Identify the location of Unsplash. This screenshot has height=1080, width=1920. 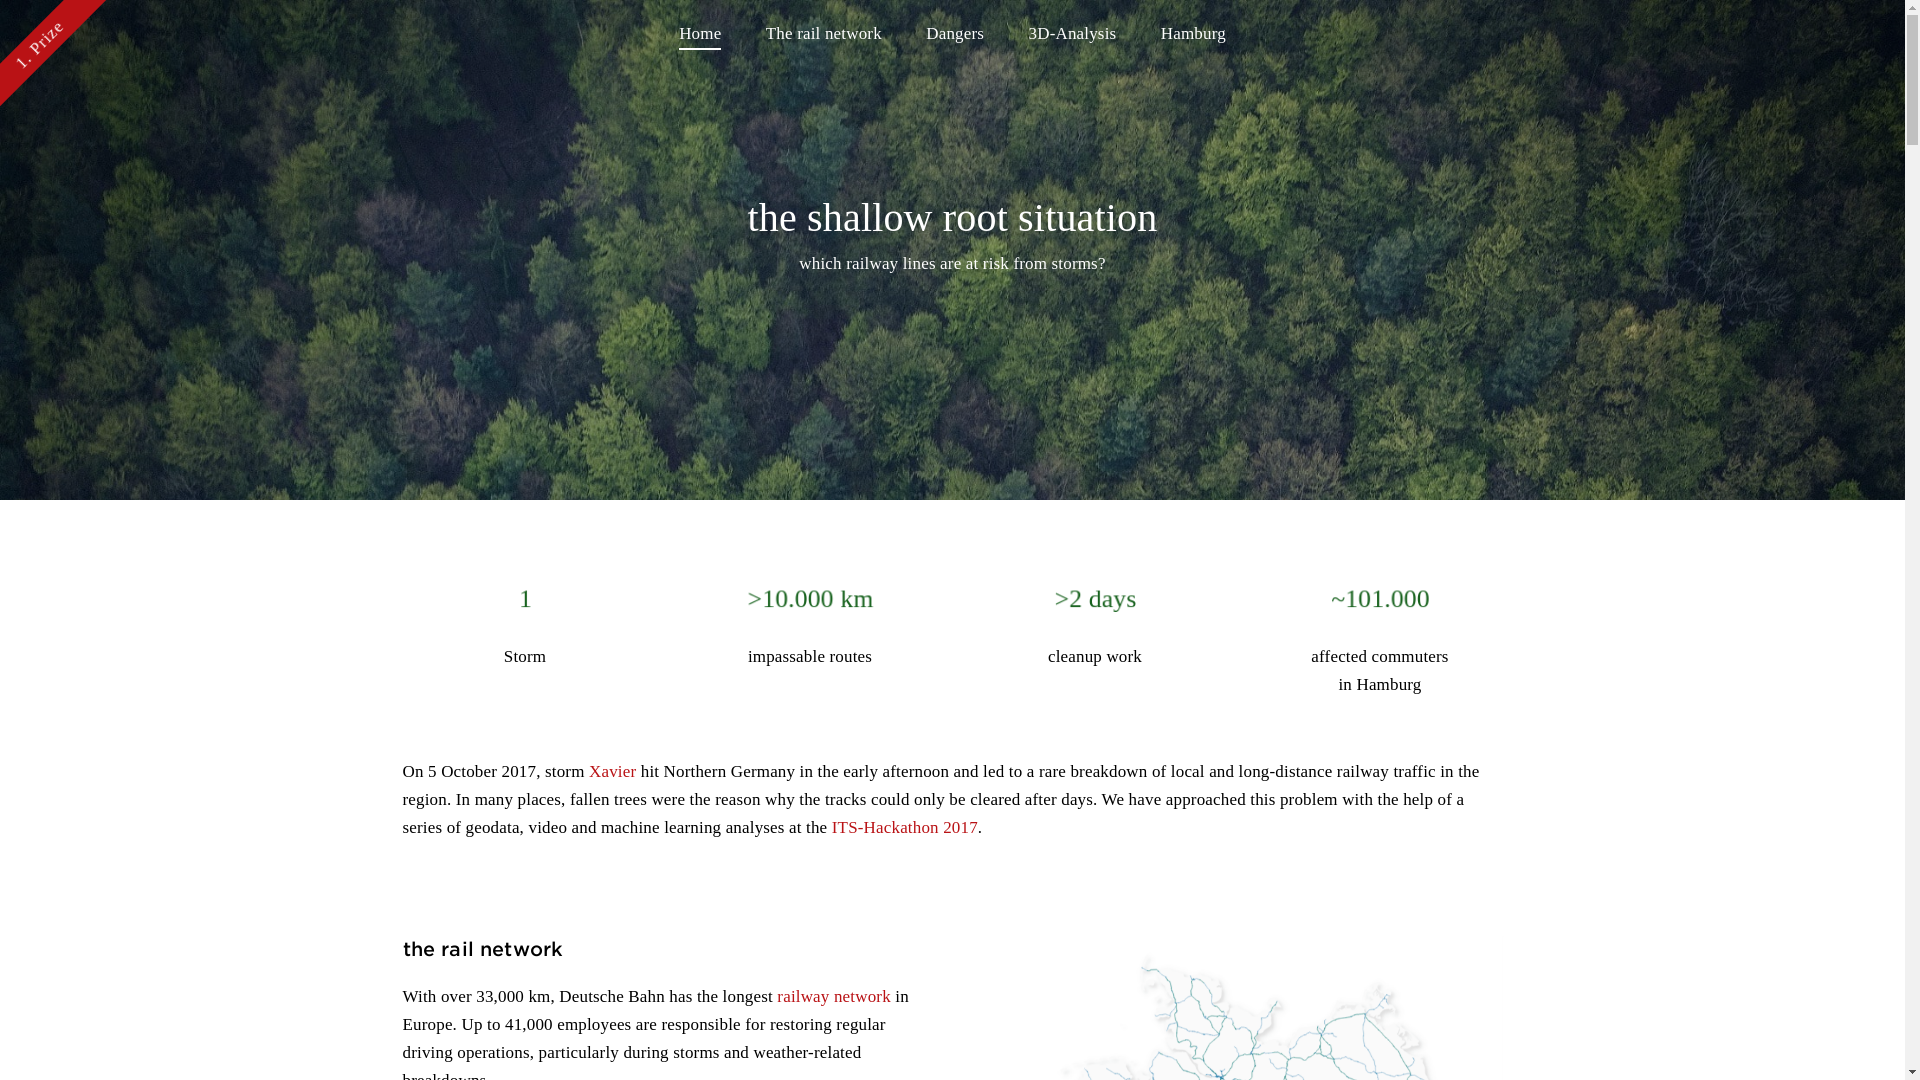
(917, 1046).